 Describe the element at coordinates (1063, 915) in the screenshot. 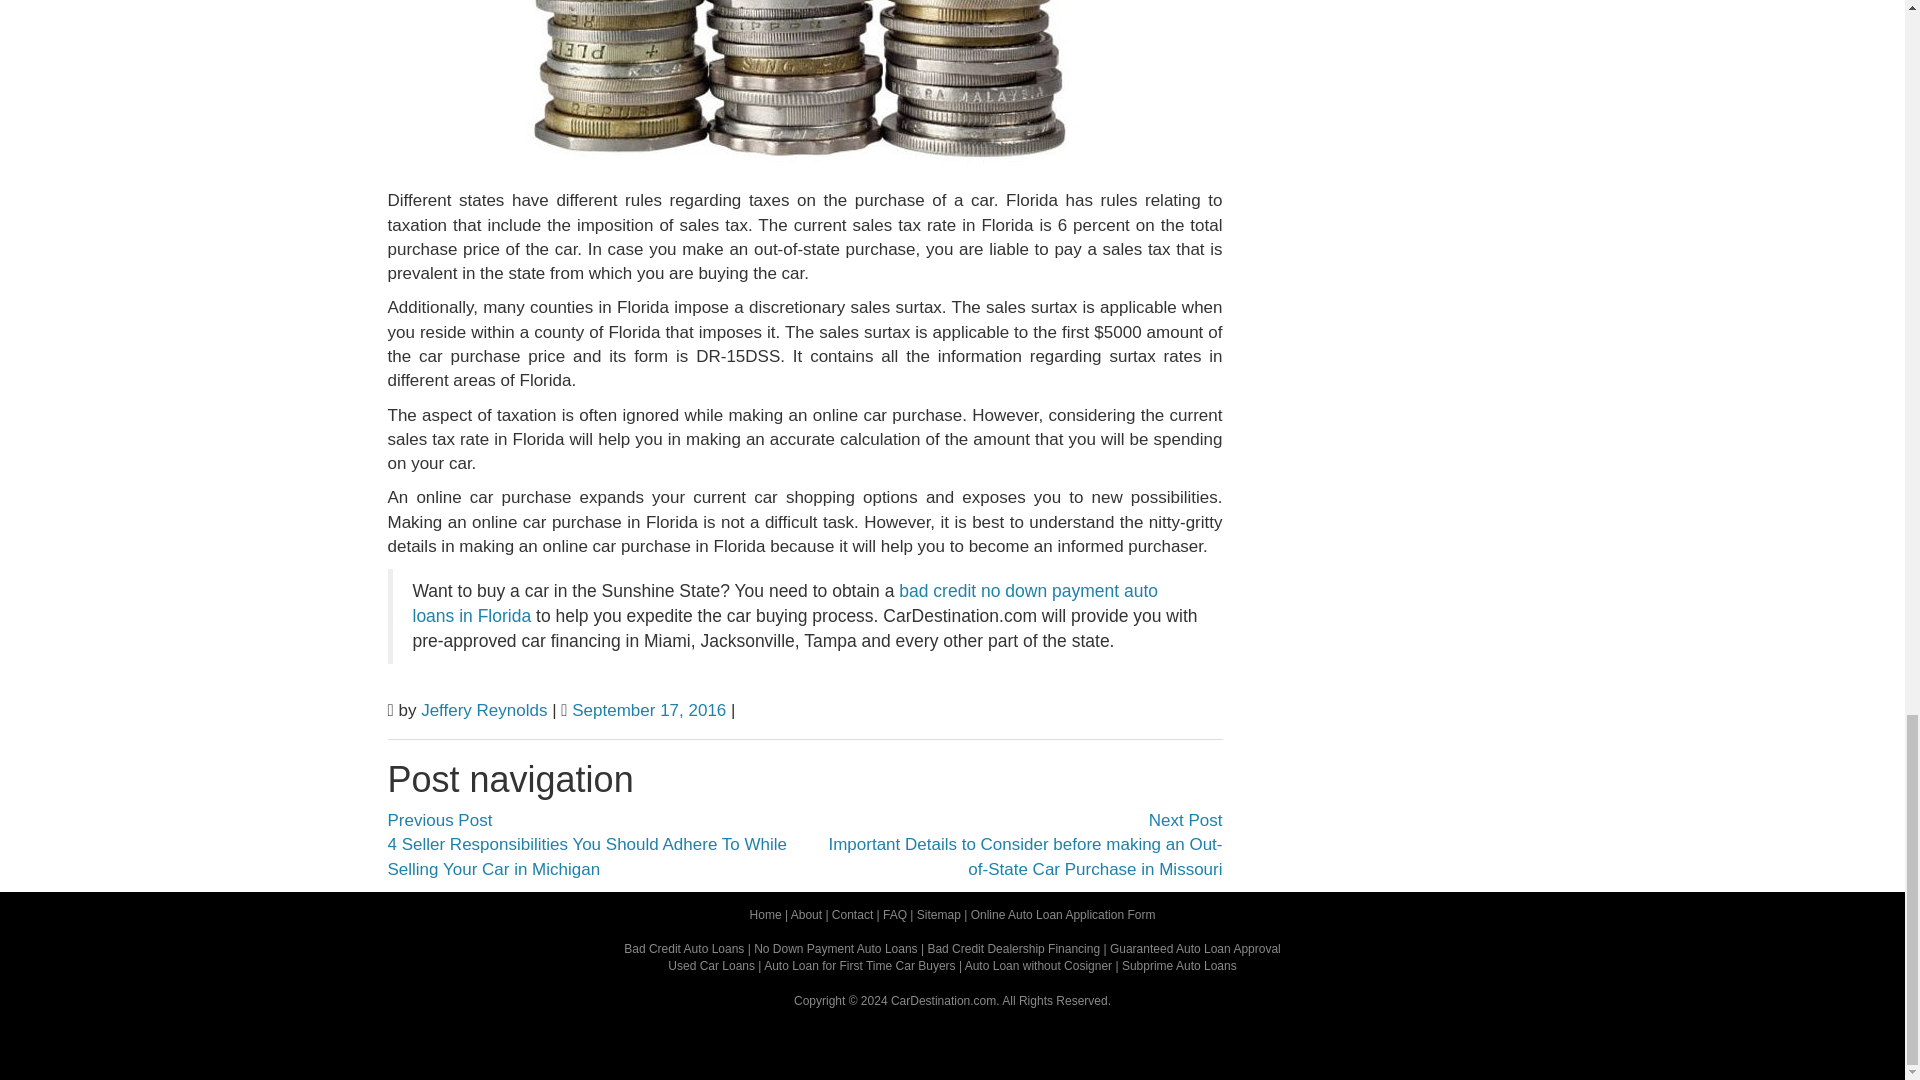

I see `Online Auto Loan Application Form` at that location.